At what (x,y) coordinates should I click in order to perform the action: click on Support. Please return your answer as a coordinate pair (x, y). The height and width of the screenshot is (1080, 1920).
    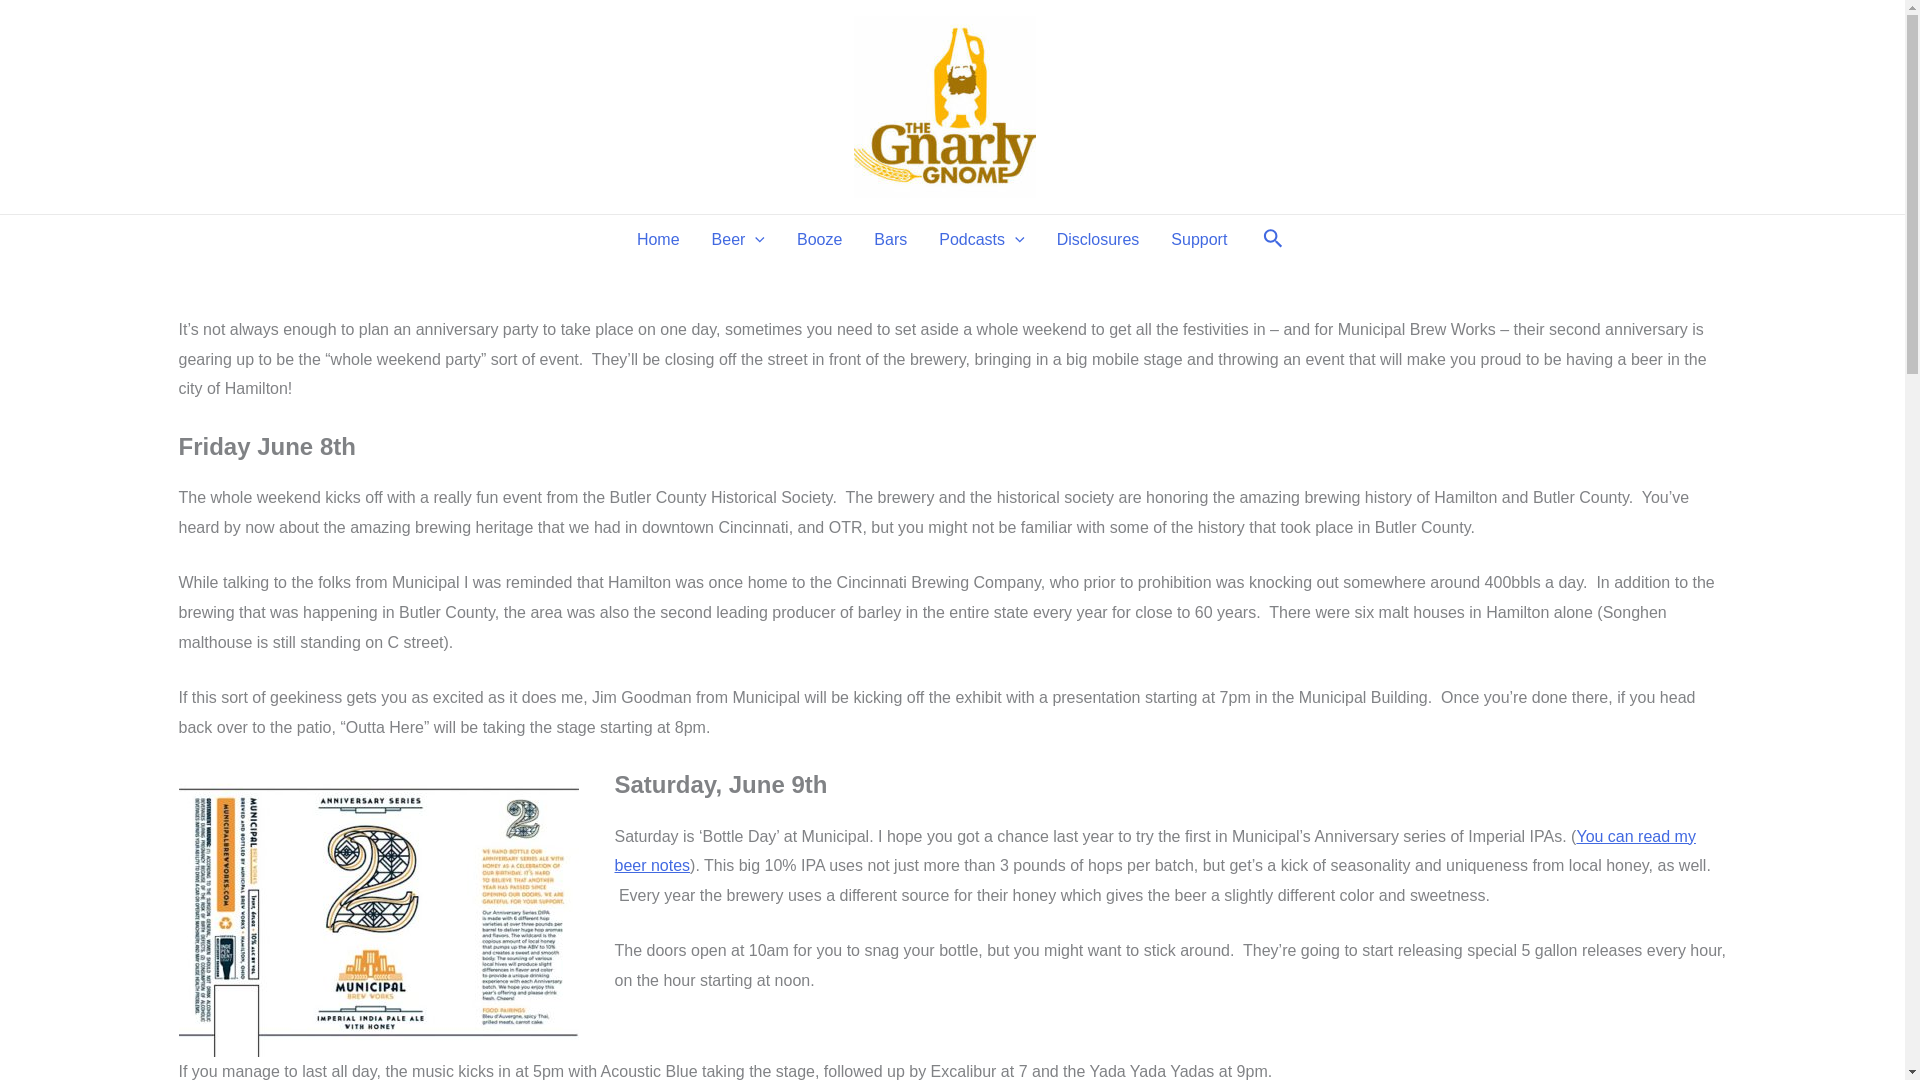
    Looking at the image, I should click on (1198, 239).